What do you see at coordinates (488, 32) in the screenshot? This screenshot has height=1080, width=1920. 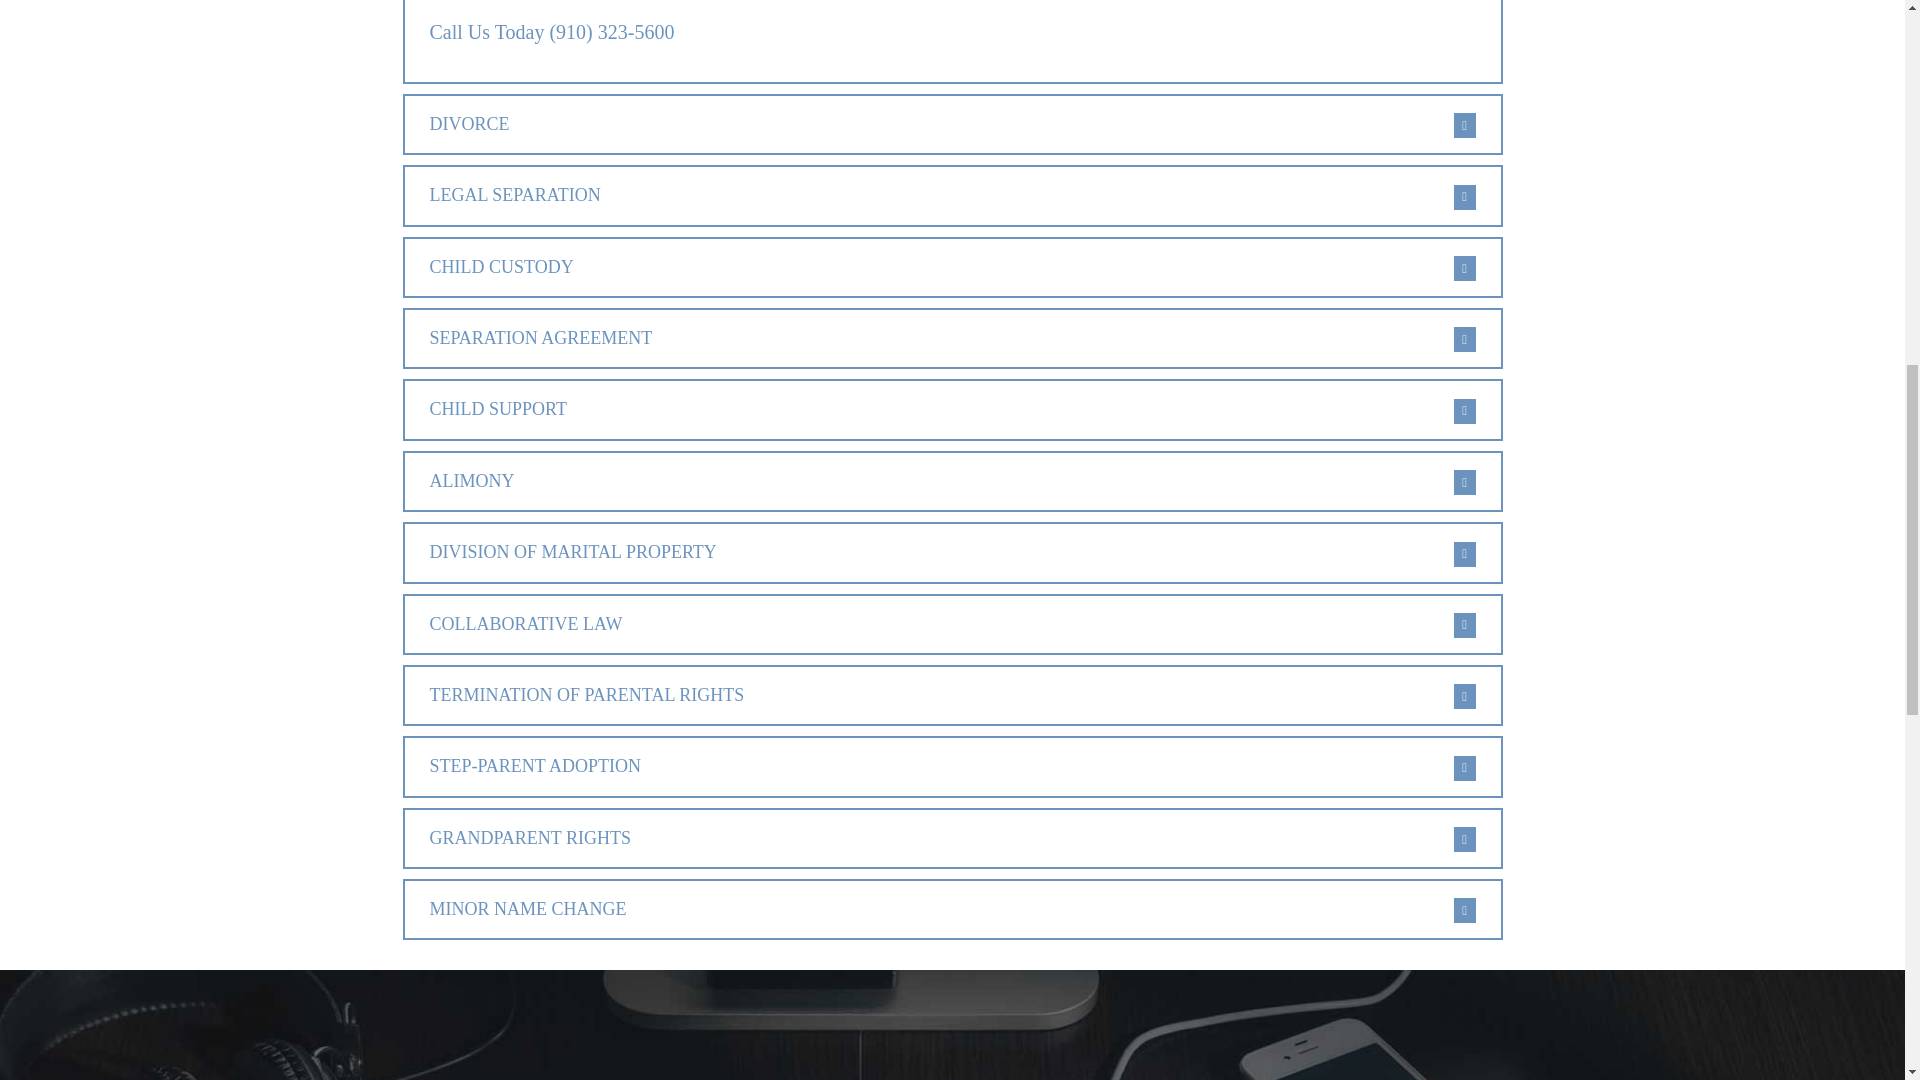 I see `Call Us Today` at bounding box center [488, 32].